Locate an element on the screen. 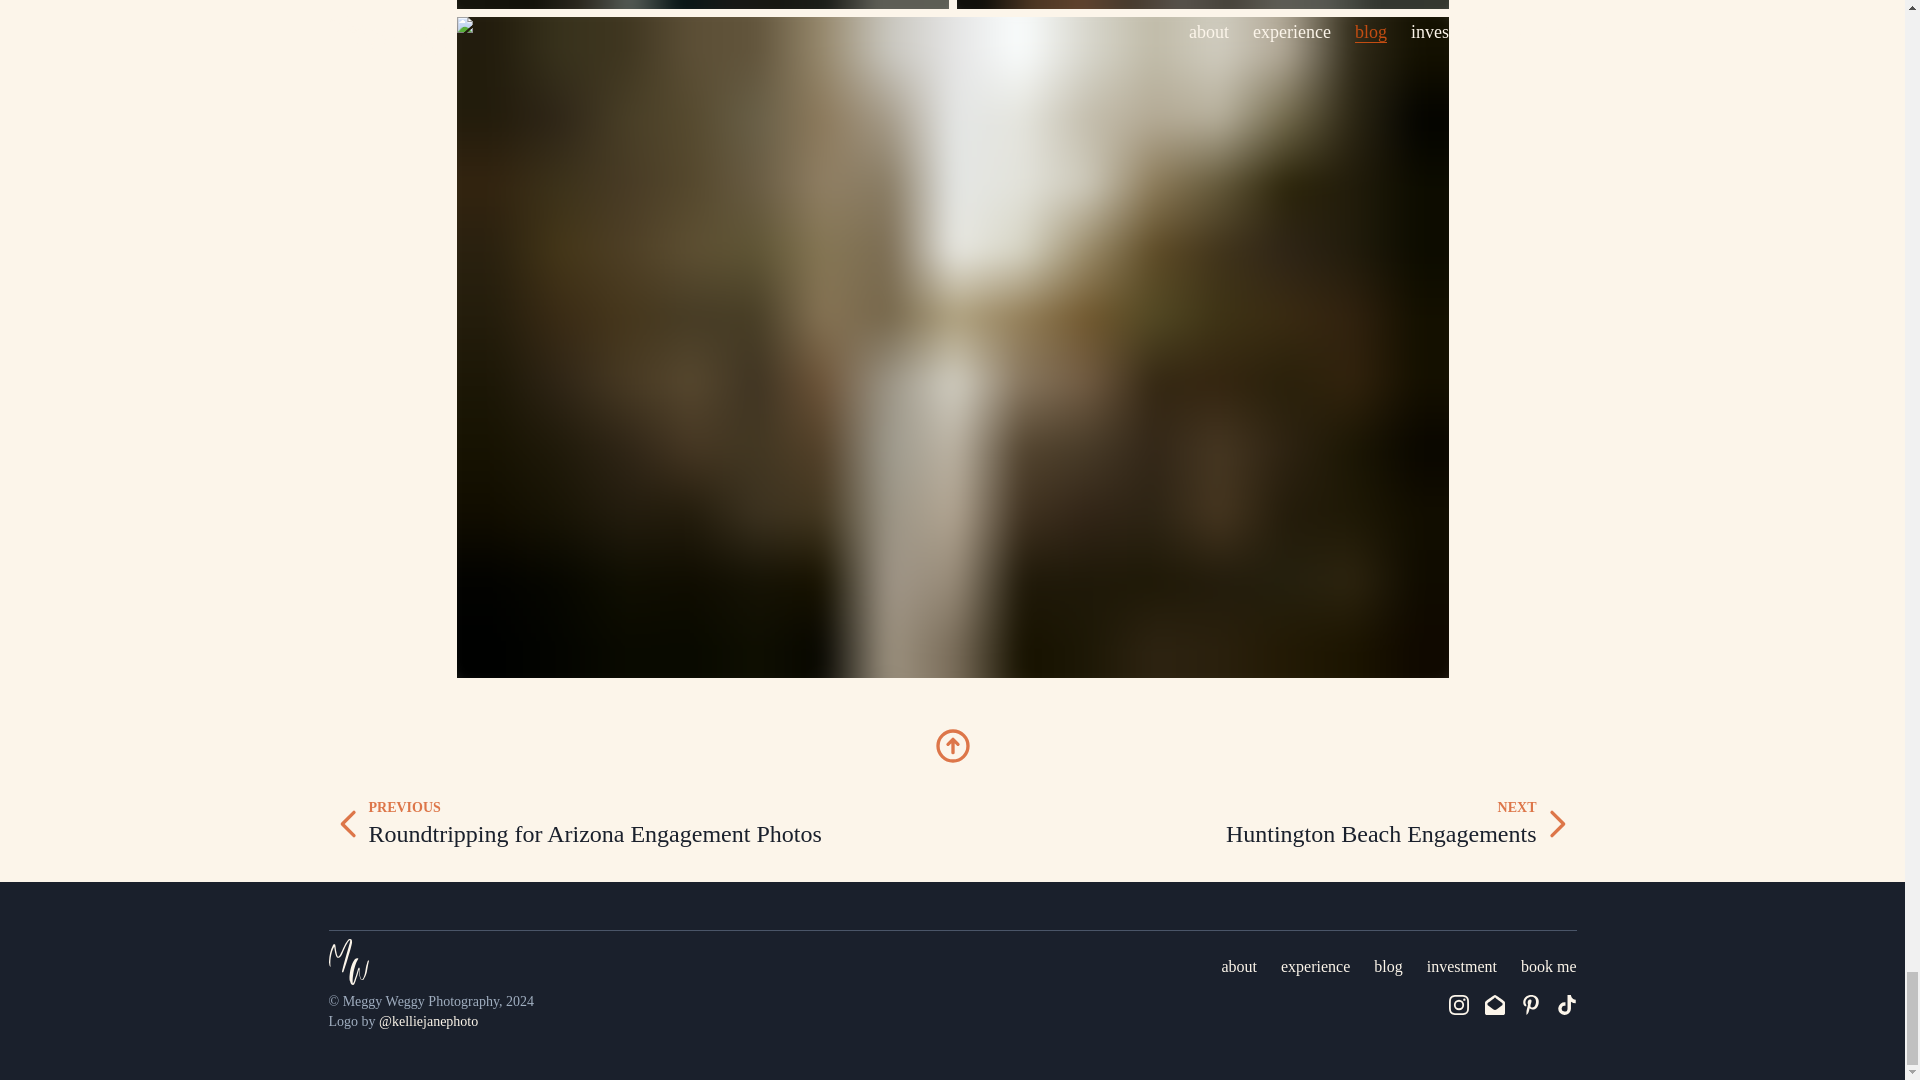 This screenshot has width=1920, height=1080. about is located at coordinates (1314, 966).